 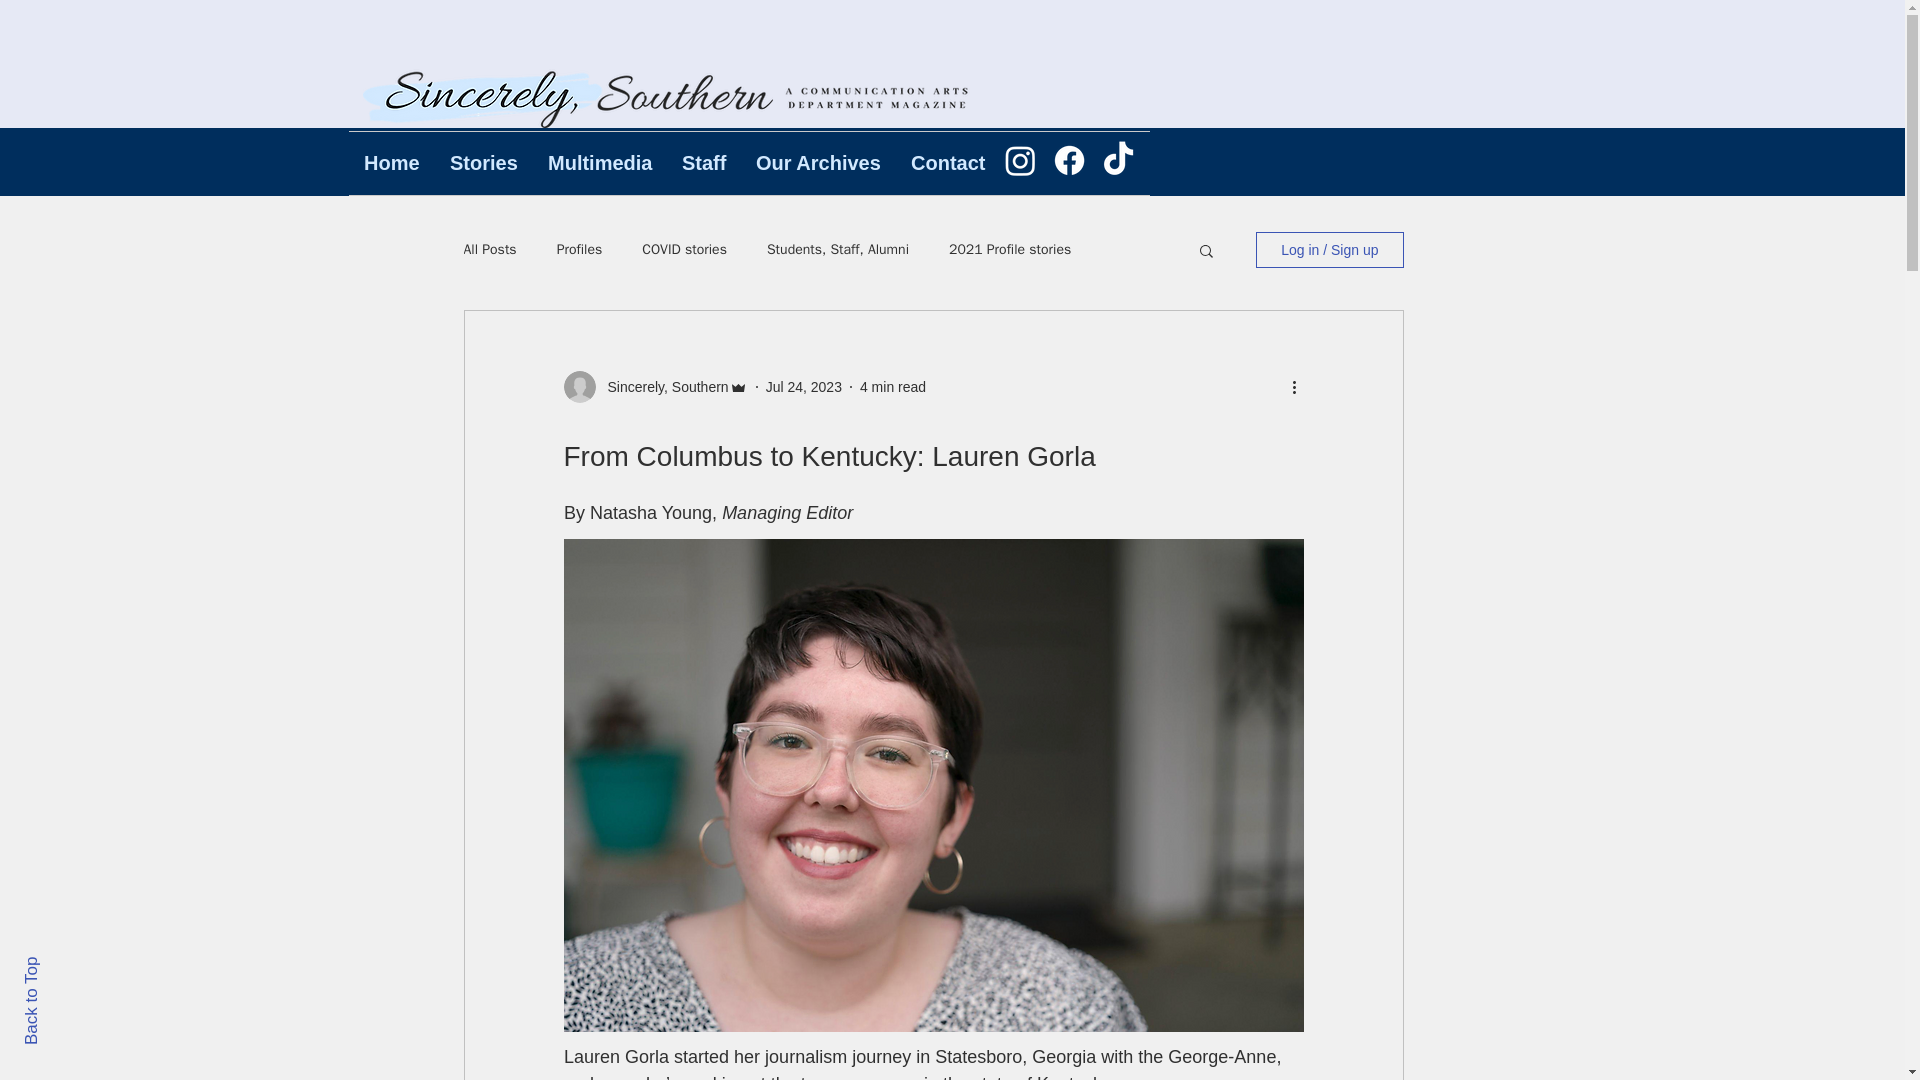 I want to click on 4 min read, so click(x=892, y=386).